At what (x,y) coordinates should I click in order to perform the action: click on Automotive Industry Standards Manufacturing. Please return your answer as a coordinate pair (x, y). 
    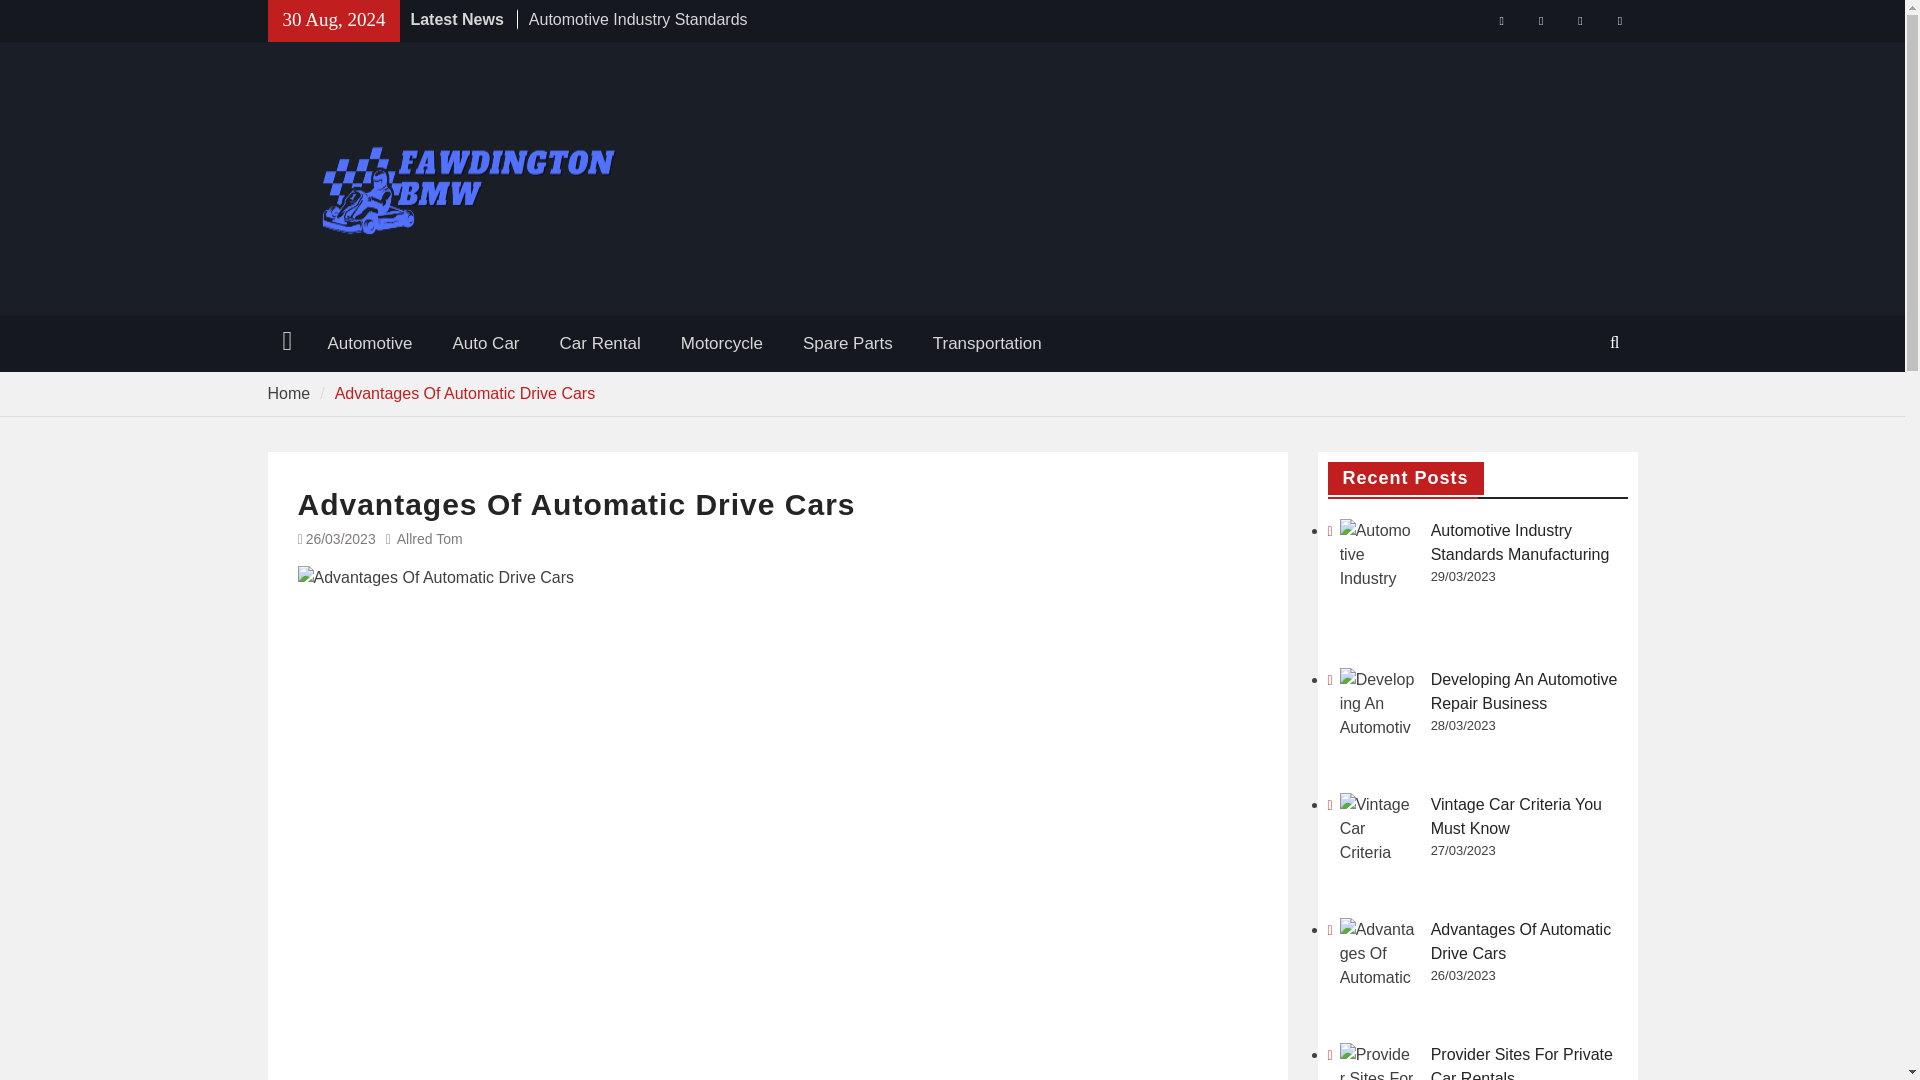
    Looking at the image, I should click on (1520, 542).